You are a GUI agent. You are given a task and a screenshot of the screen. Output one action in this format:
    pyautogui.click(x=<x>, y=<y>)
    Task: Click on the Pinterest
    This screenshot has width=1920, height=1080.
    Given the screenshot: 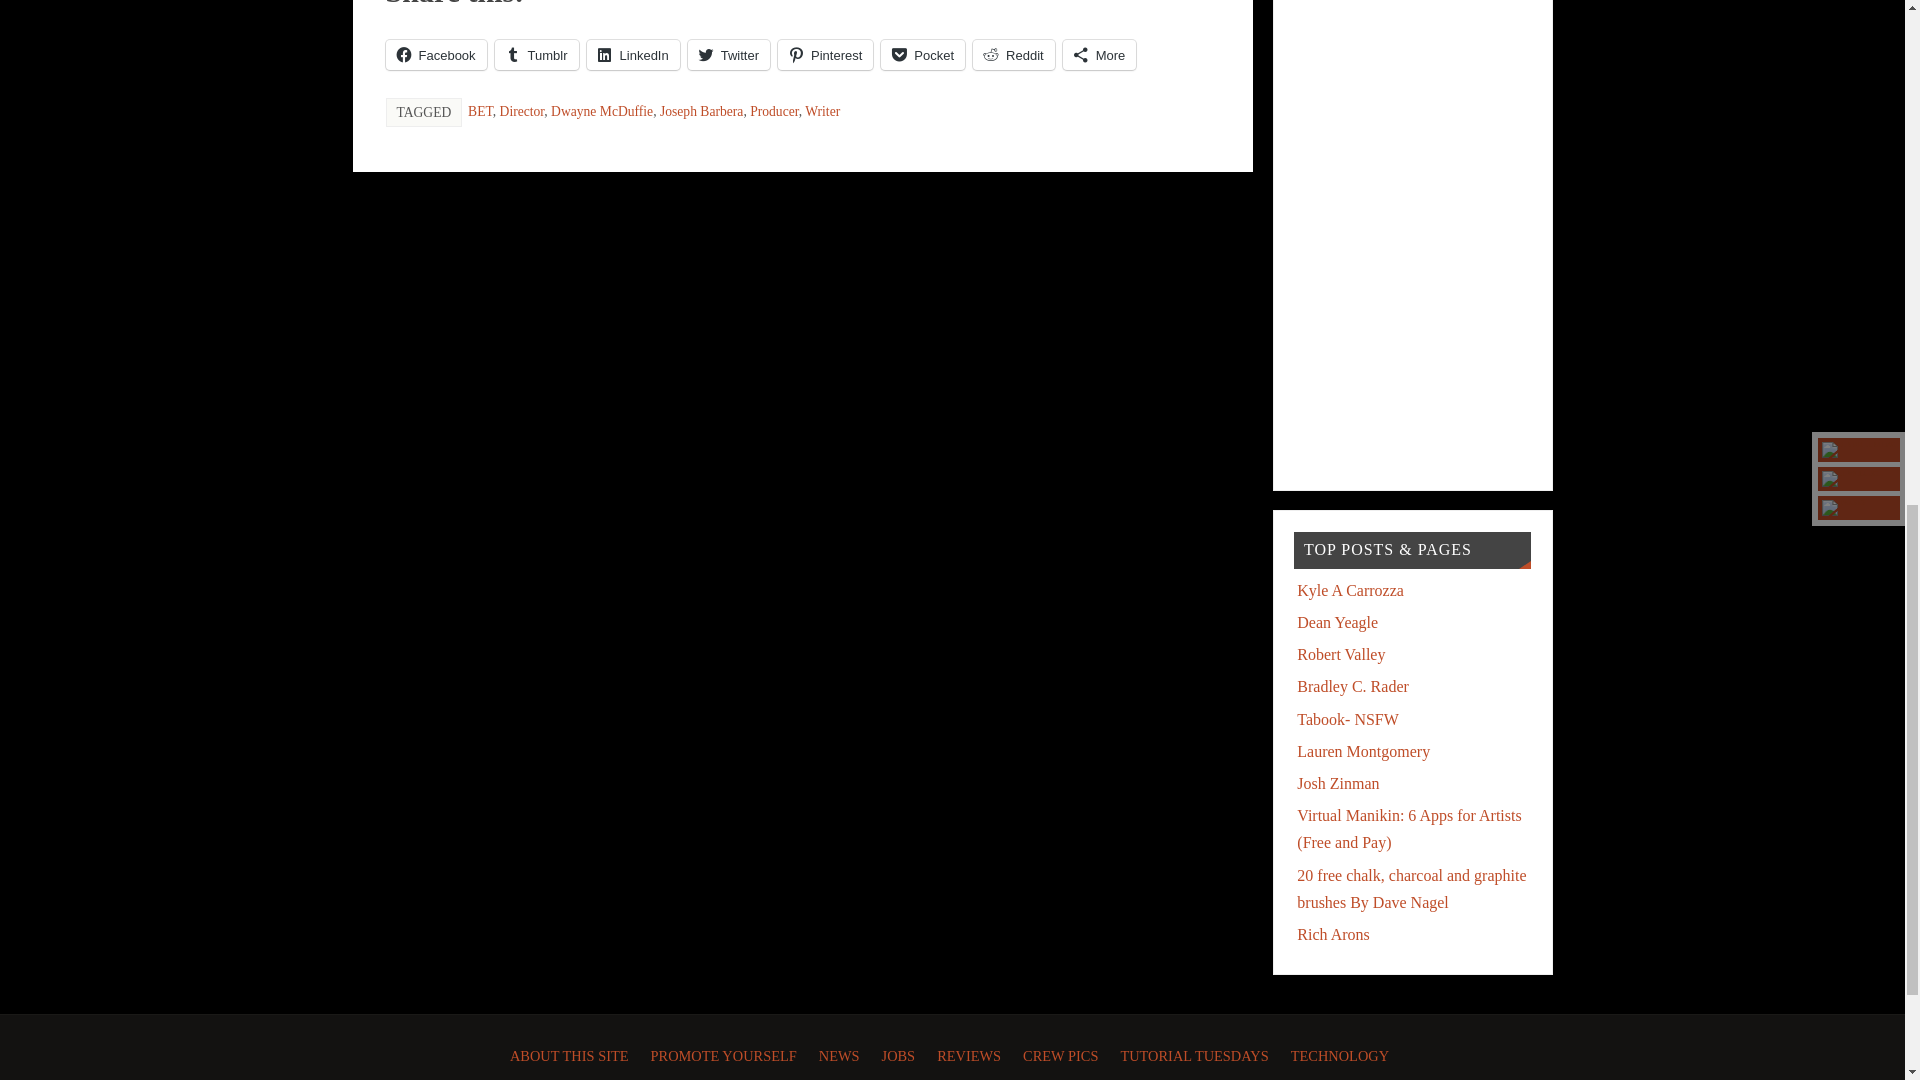 What is the action you would take?
    pyautogui.click(x=825, y=54)
    